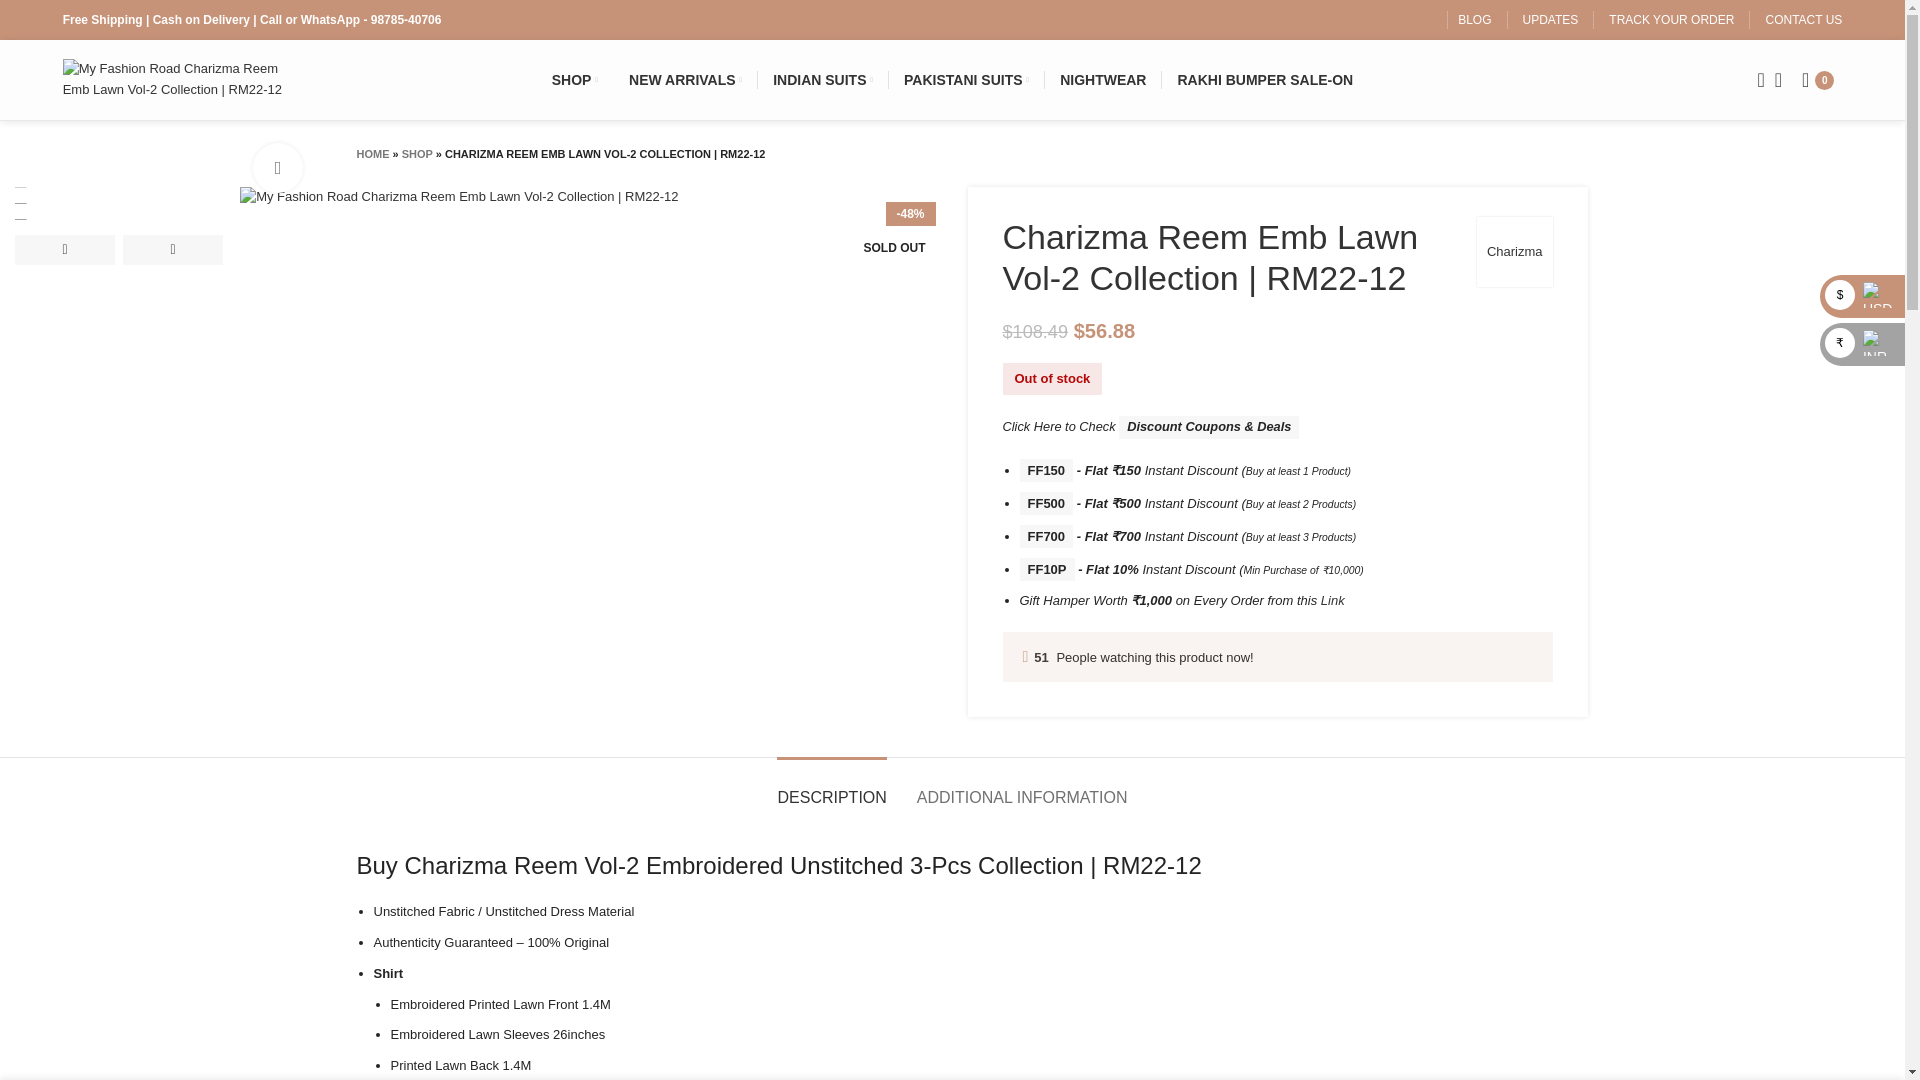  Describe the element at coordinates (574, 80) in the screenshot. I see `SHOP` at that location.